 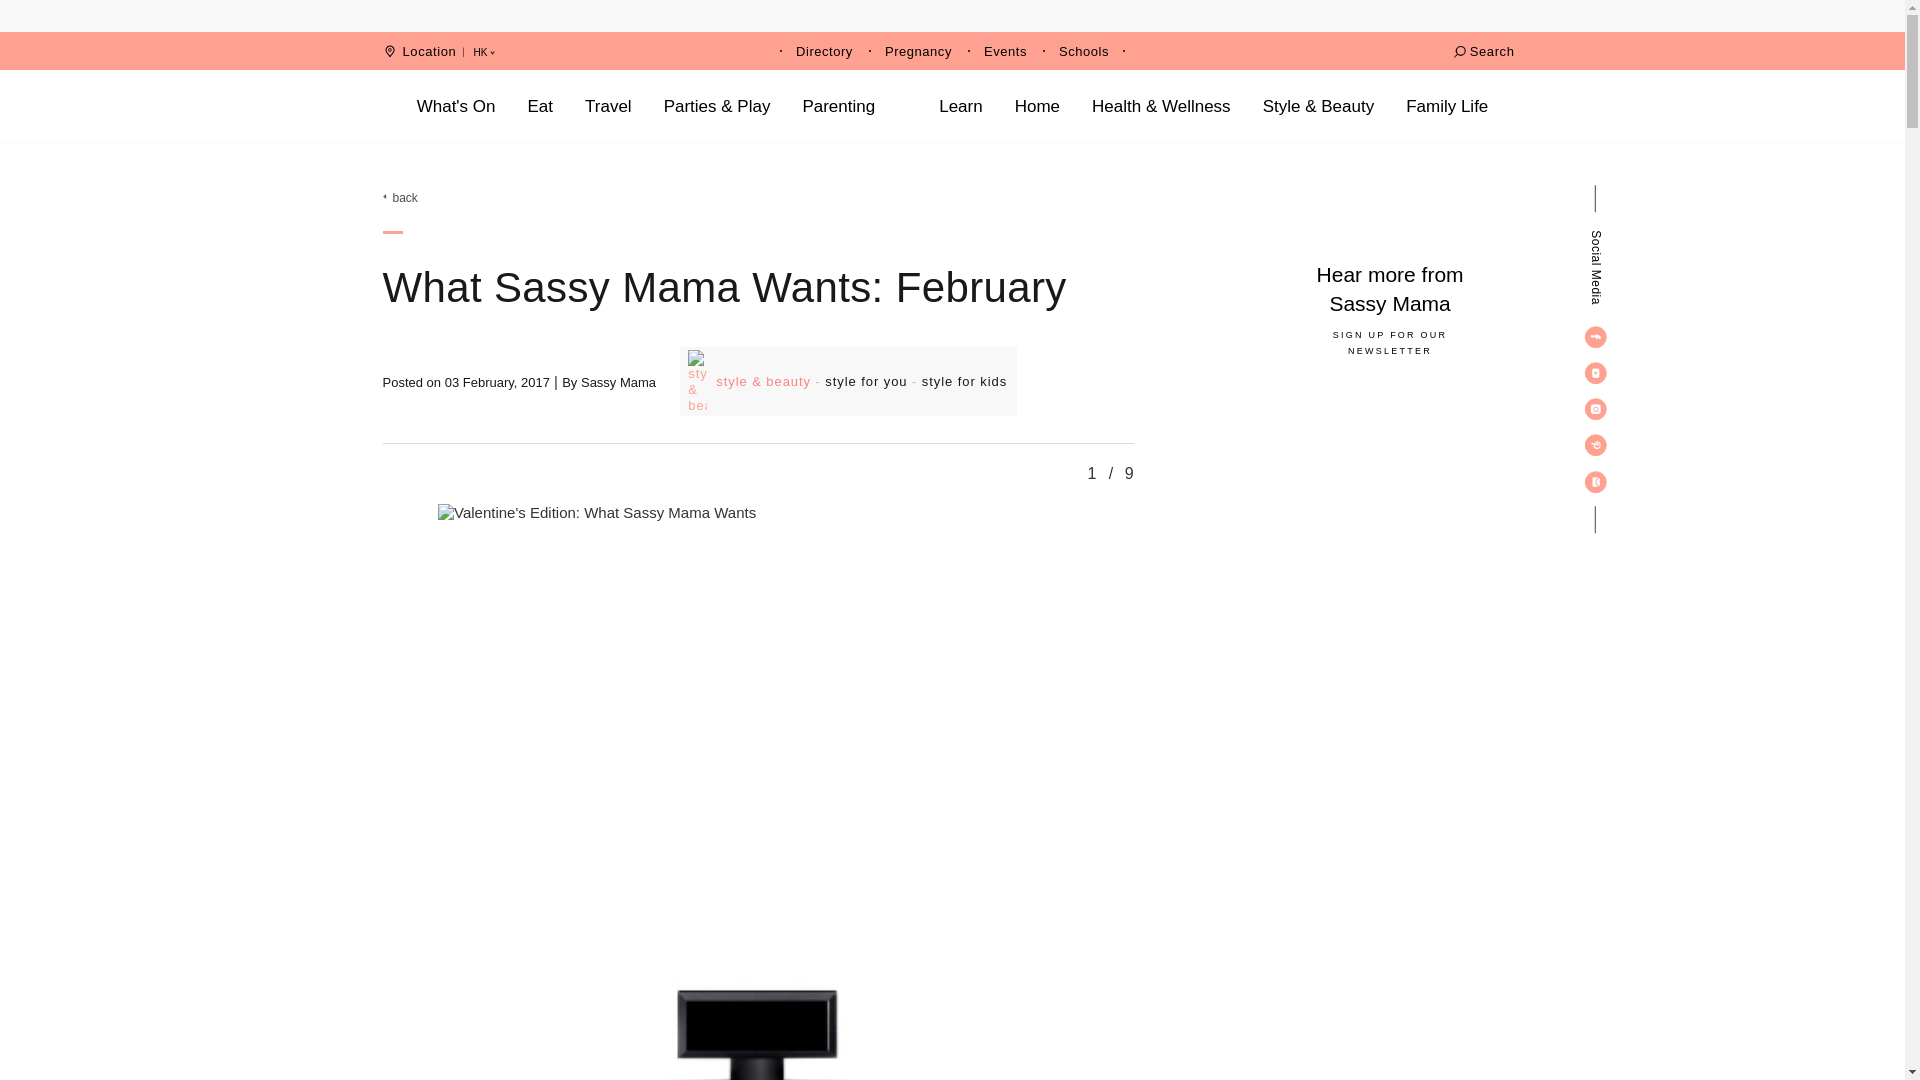 What do you see at coordinates (608, 106) in the screenshot?
I see `Travel` at bounding box center [608, 106].